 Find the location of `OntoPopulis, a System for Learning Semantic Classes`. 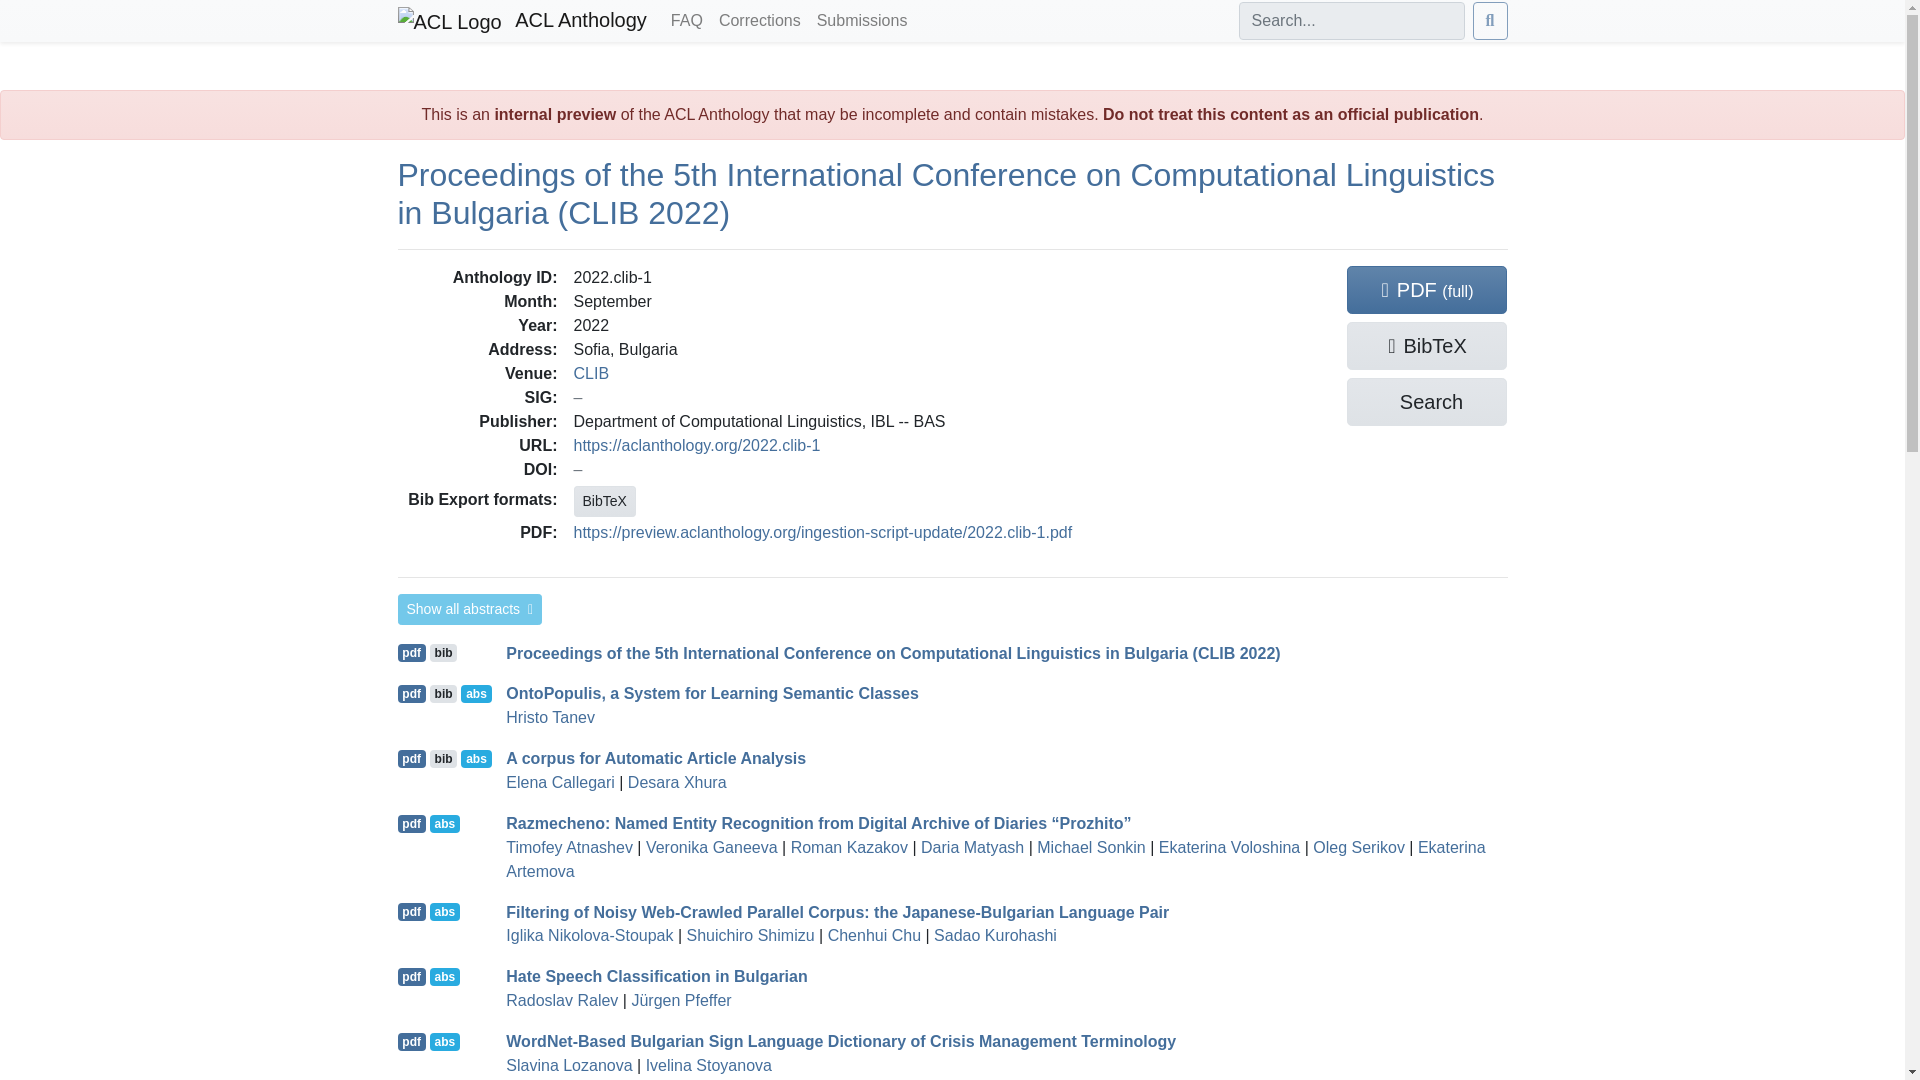

OntoPopulis, a System for Learning Semantic Classes is located at coordinates (712, 693).